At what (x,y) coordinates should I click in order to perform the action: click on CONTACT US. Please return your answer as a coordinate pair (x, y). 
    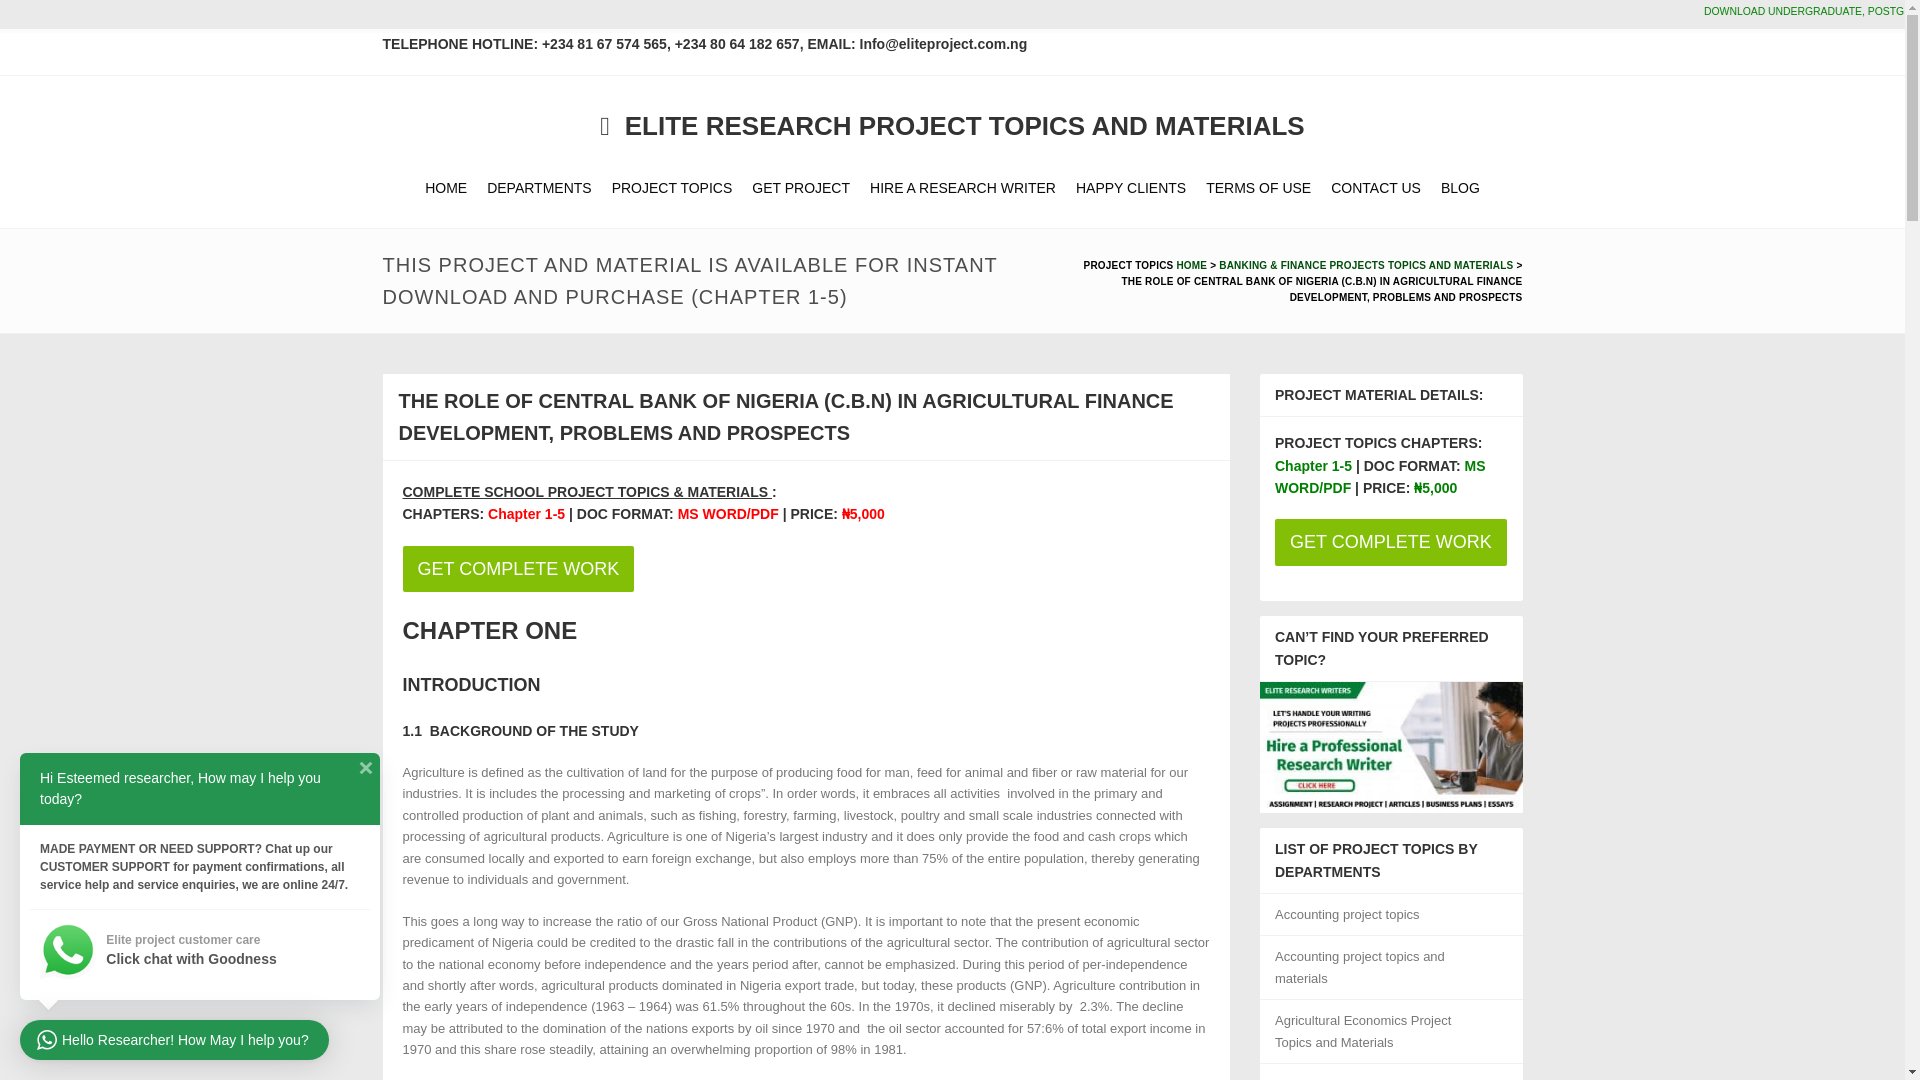
    Looking at the image, I should click on (1375, 188).